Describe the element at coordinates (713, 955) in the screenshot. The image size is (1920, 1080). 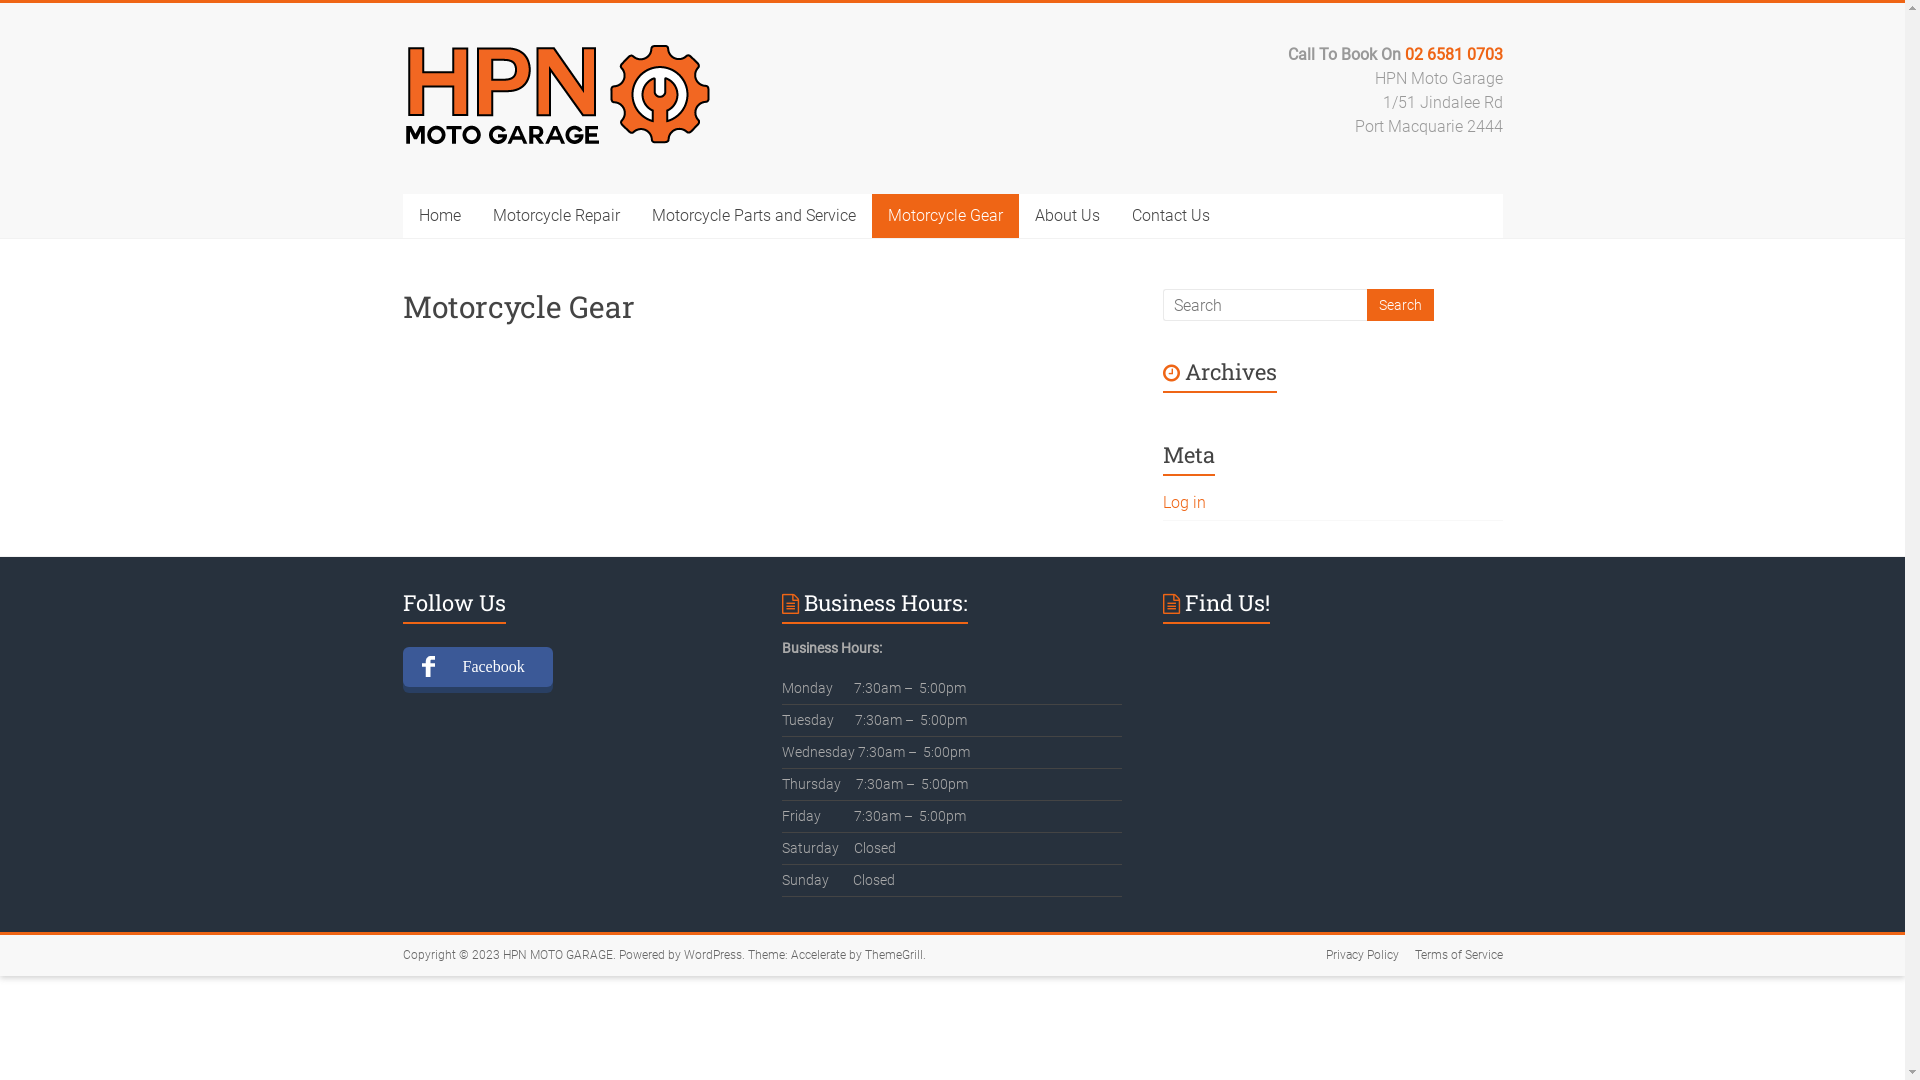
I see `WordPress` at that location.